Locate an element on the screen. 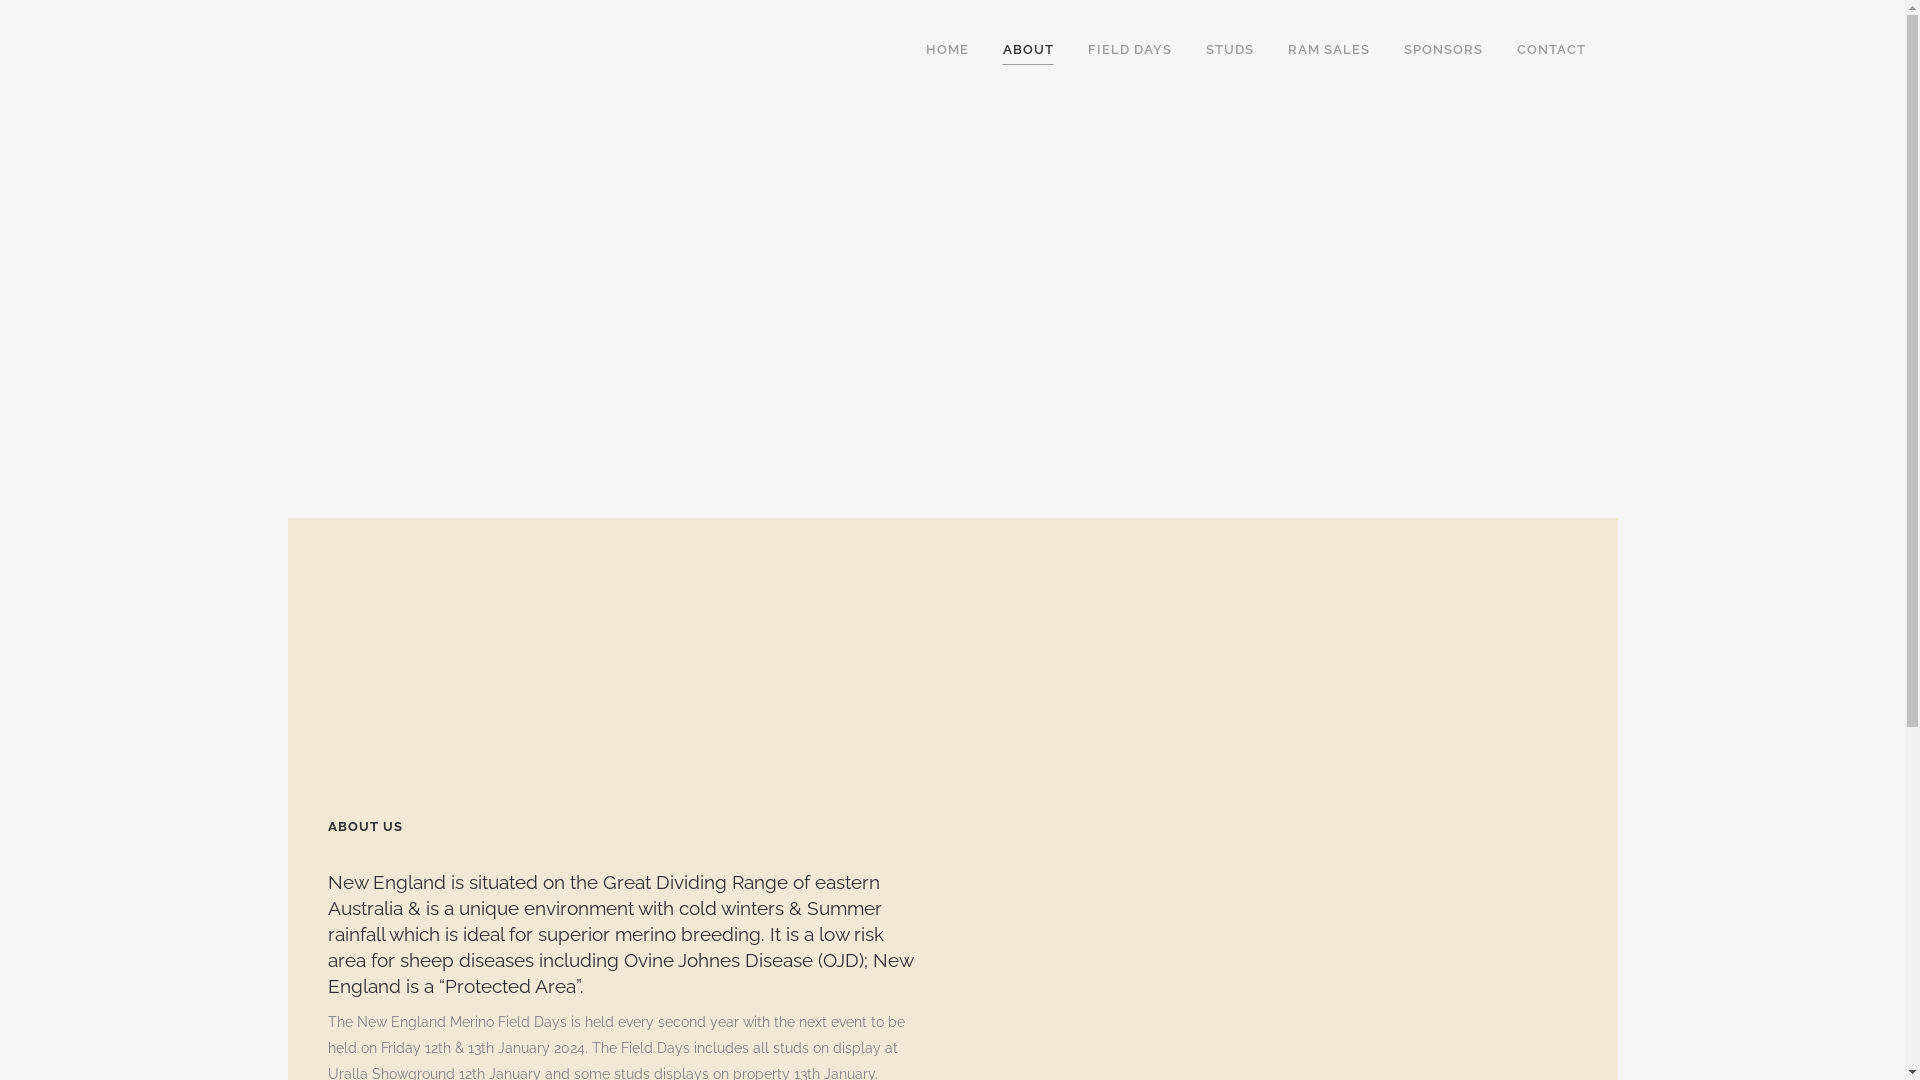 The width and height of the screenshot is (1920, 1080). CONTACT is located at coordinates (1552, 50).